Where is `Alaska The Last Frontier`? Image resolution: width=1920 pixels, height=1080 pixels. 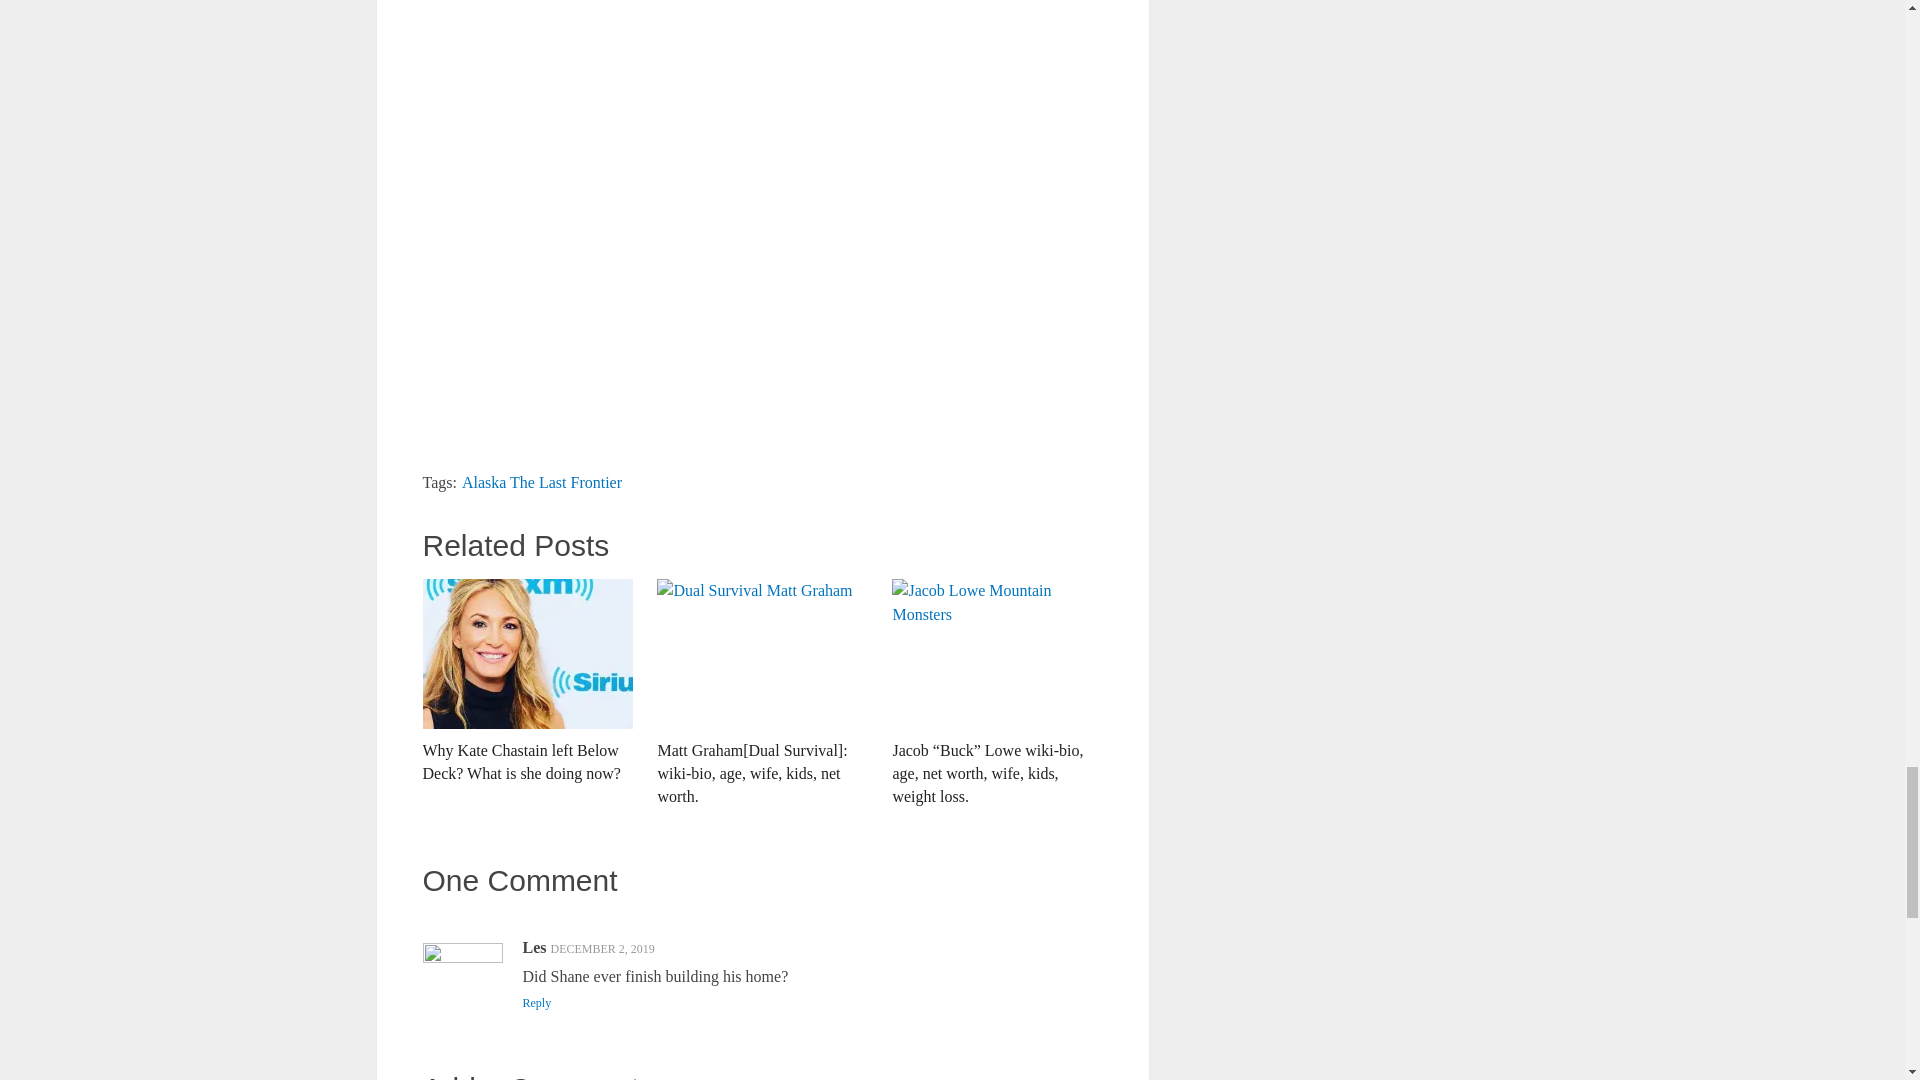
Alaska The Last Frontier is located at coordinates (542, 482).